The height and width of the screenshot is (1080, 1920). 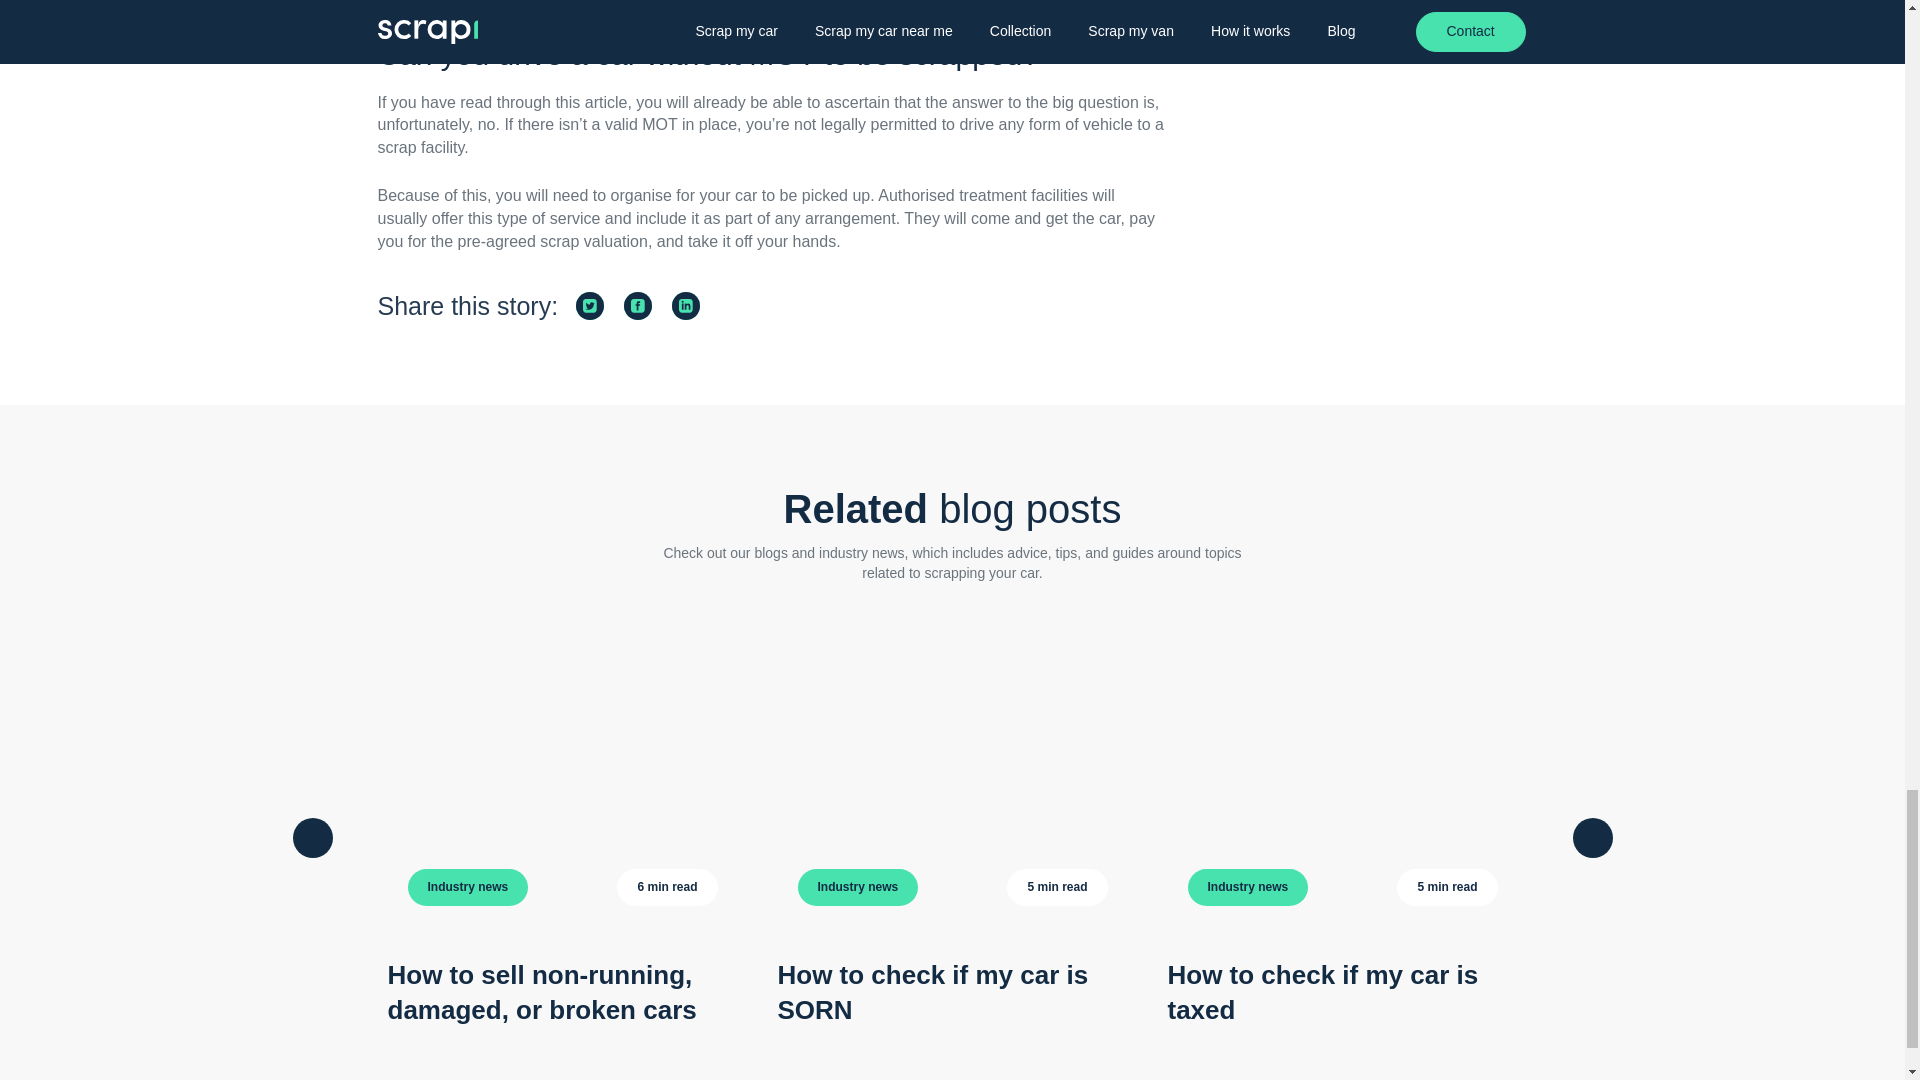 What do you see at coordinates (1248, 888) in the screenshot?
I see `Industry news` at bounding box center [1248, 888].